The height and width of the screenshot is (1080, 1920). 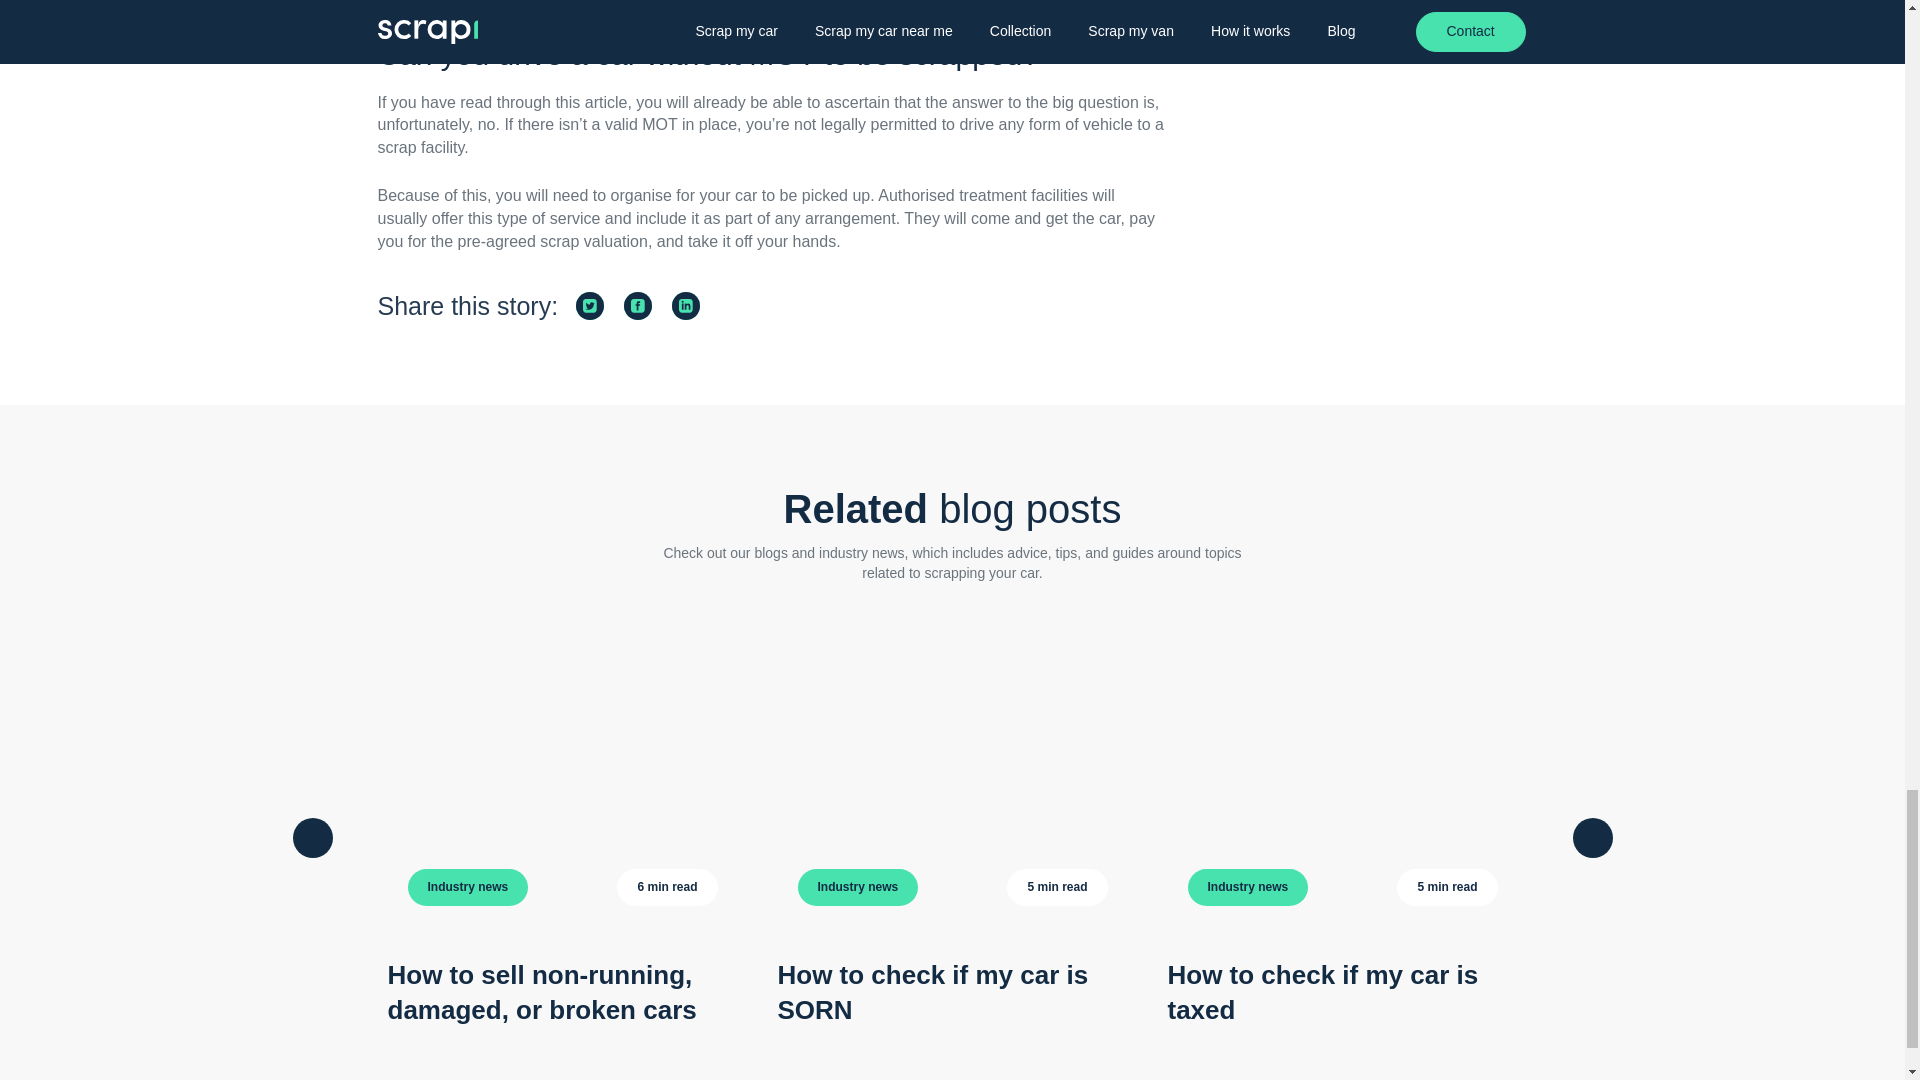 What do you see at coordinates (1248, 888) in the screenshot?
I see `Industry news` at bounding box center [1248, 888].